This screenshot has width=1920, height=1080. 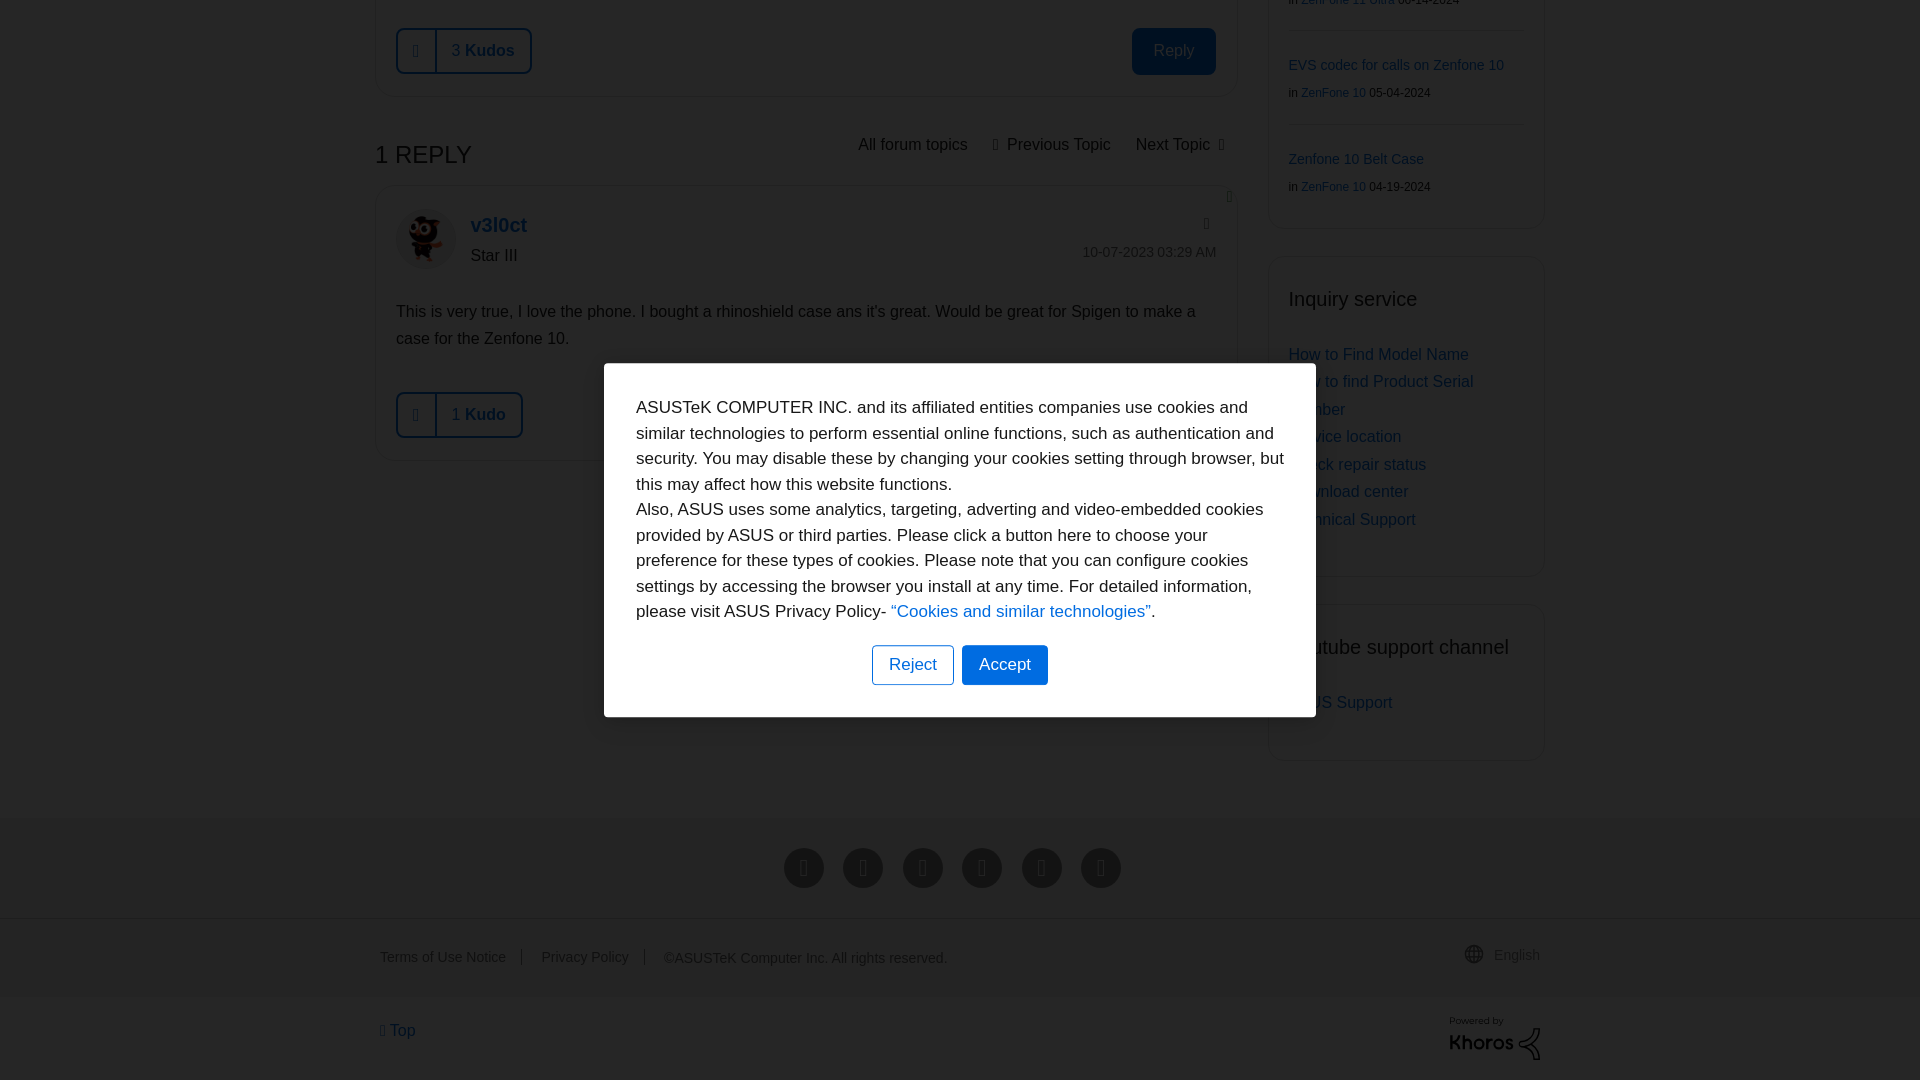 What do you see at coordinates (912, 144) in the screenshot?
I see `ZenFone 10` at bounding box center [912, 144].